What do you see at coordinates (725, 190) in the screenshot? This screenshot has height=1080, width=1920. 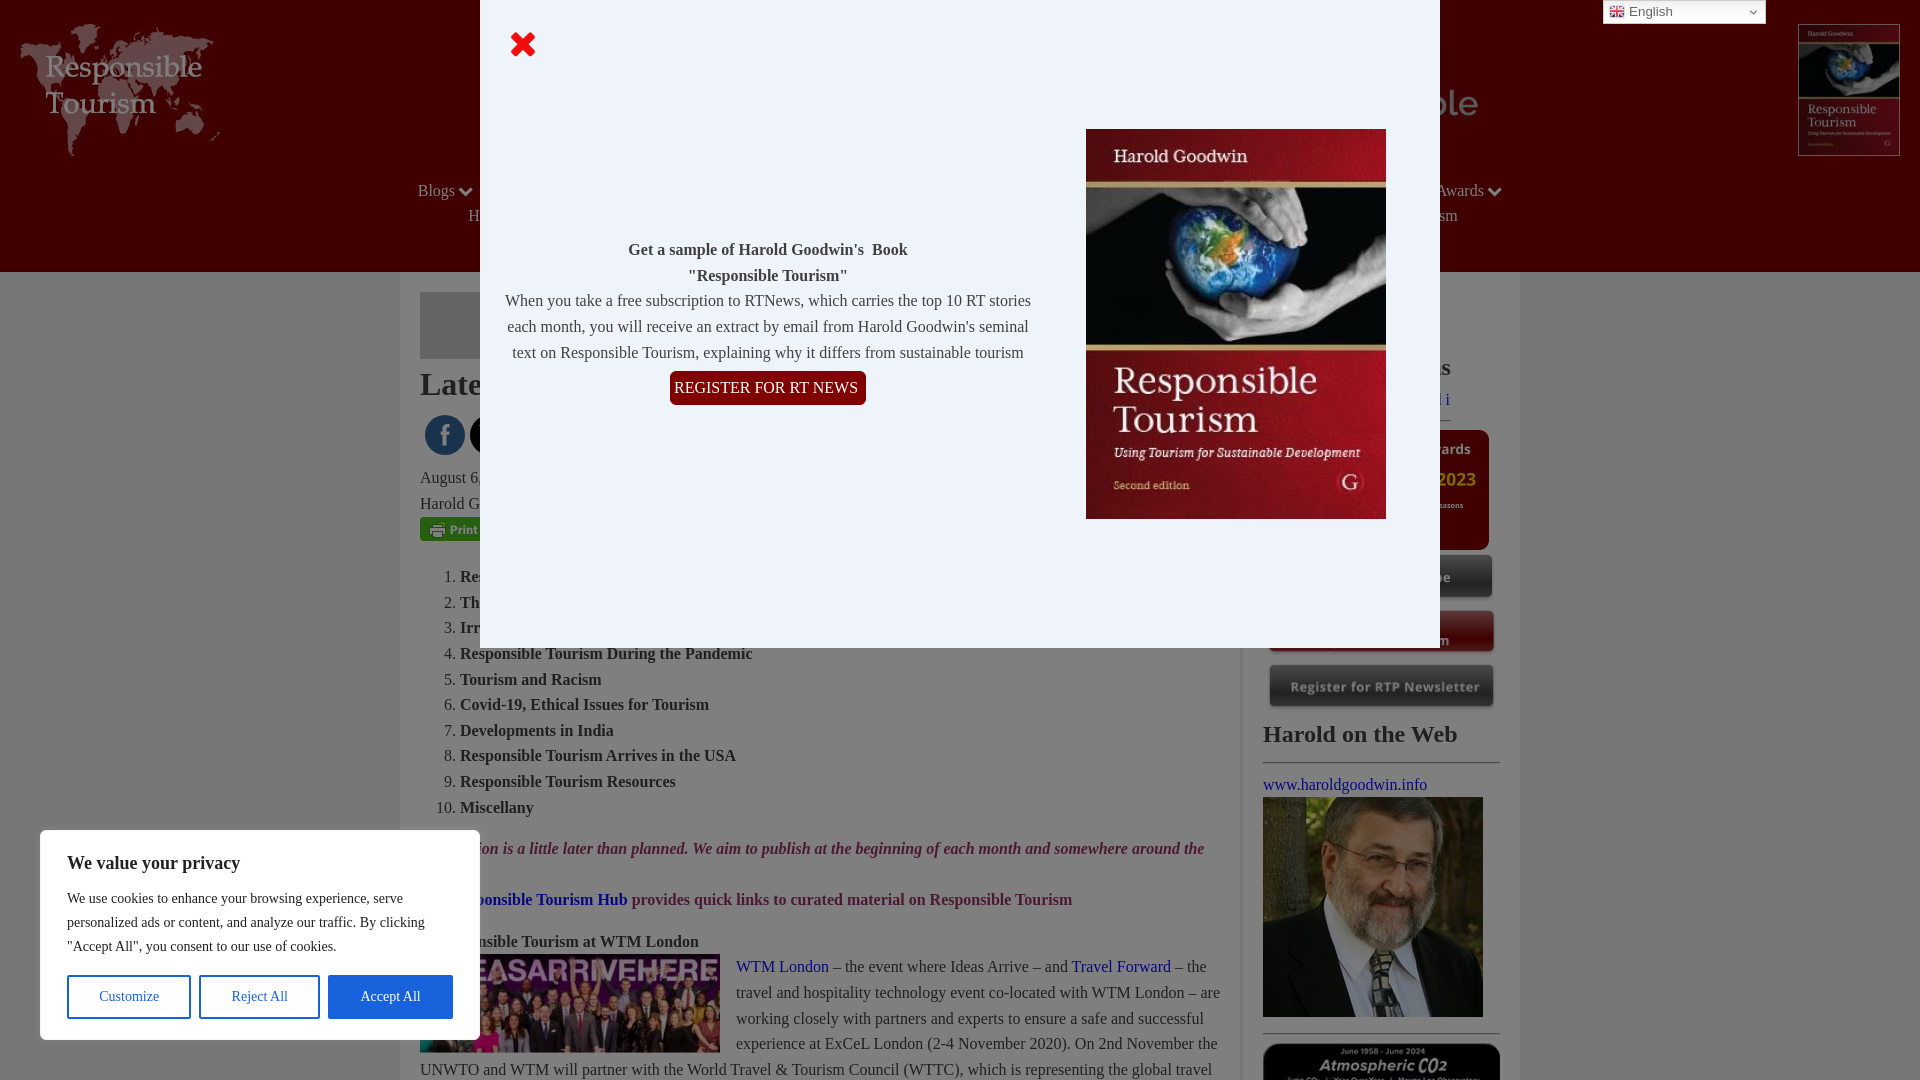 I see `About Us` at bounding box center [725, 190].